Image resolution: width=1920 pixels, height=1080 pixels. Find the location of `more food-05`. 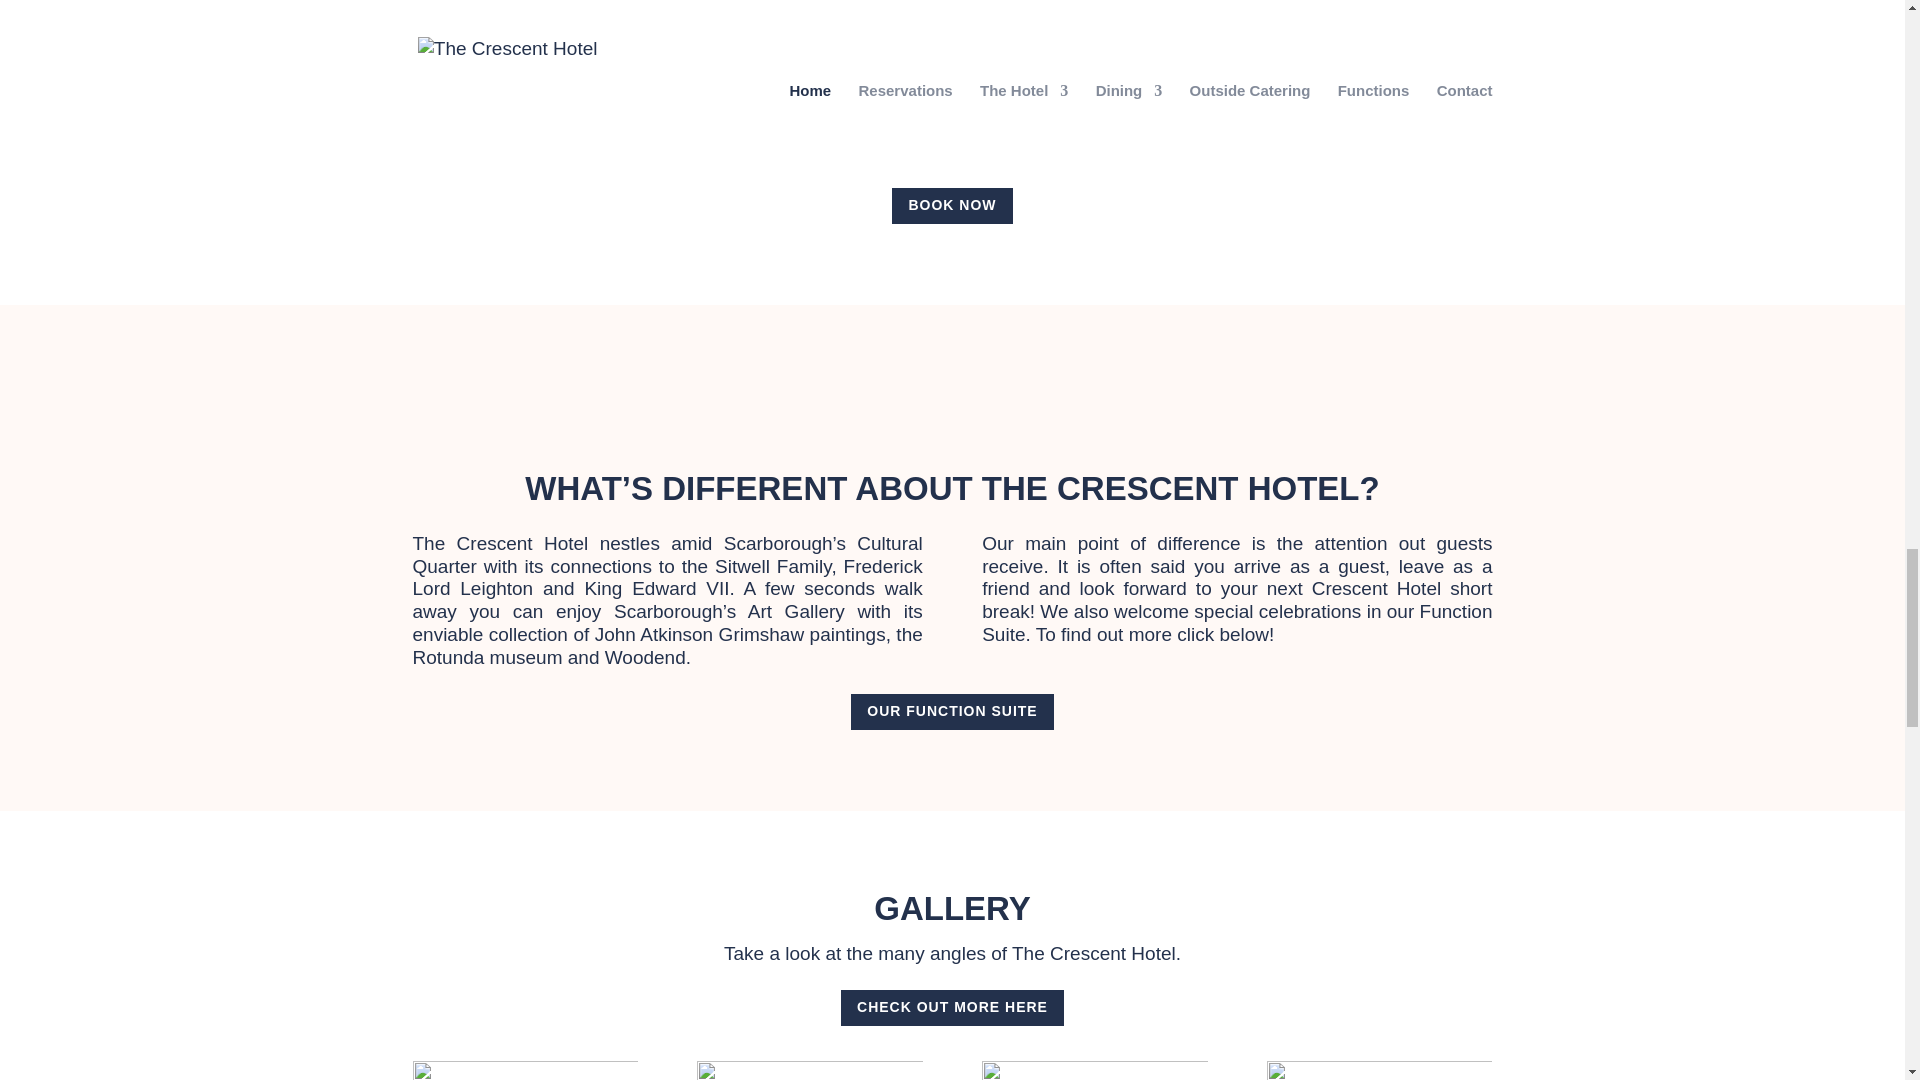

more food-05 is located at coordinates (1331, 66).